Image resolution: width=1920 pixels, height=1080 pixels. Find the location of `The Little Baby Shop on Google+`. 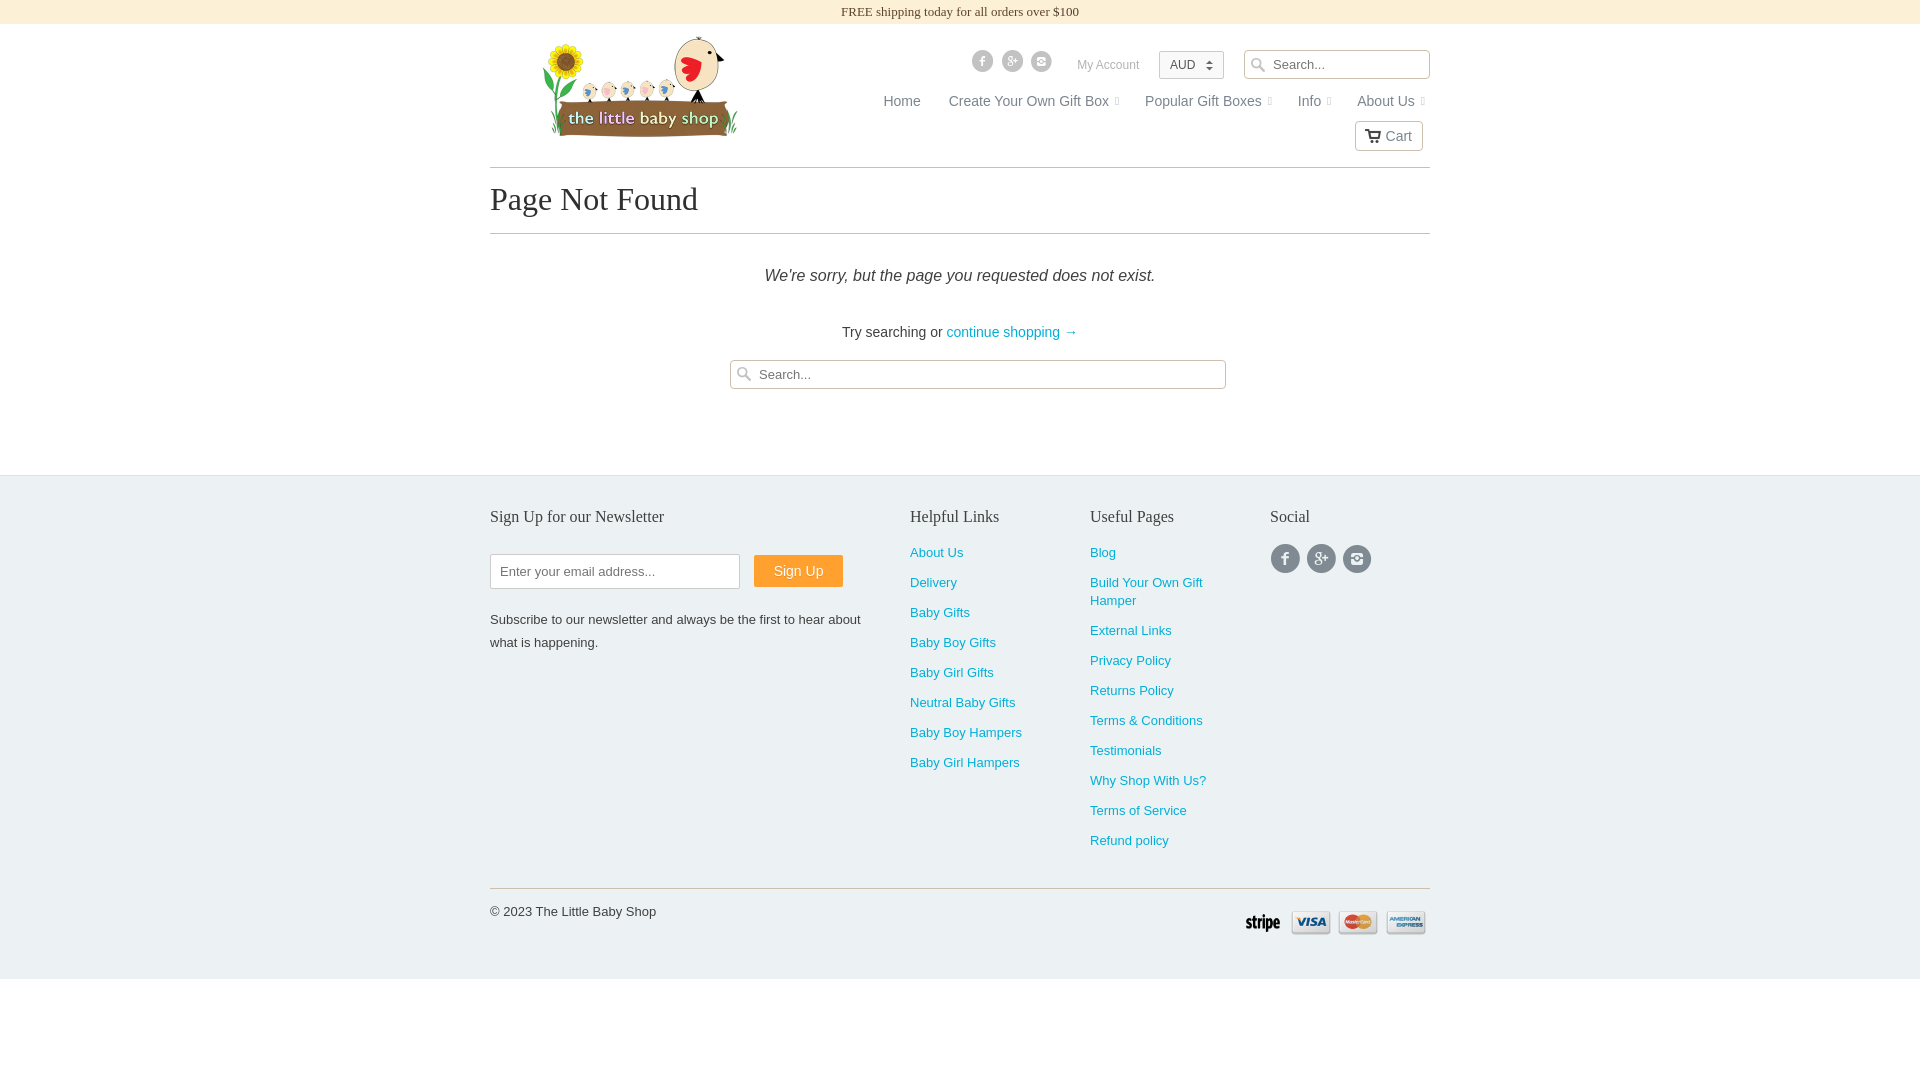

The Little Baby Shop on Google+ is located at coordinates (1324, 559).